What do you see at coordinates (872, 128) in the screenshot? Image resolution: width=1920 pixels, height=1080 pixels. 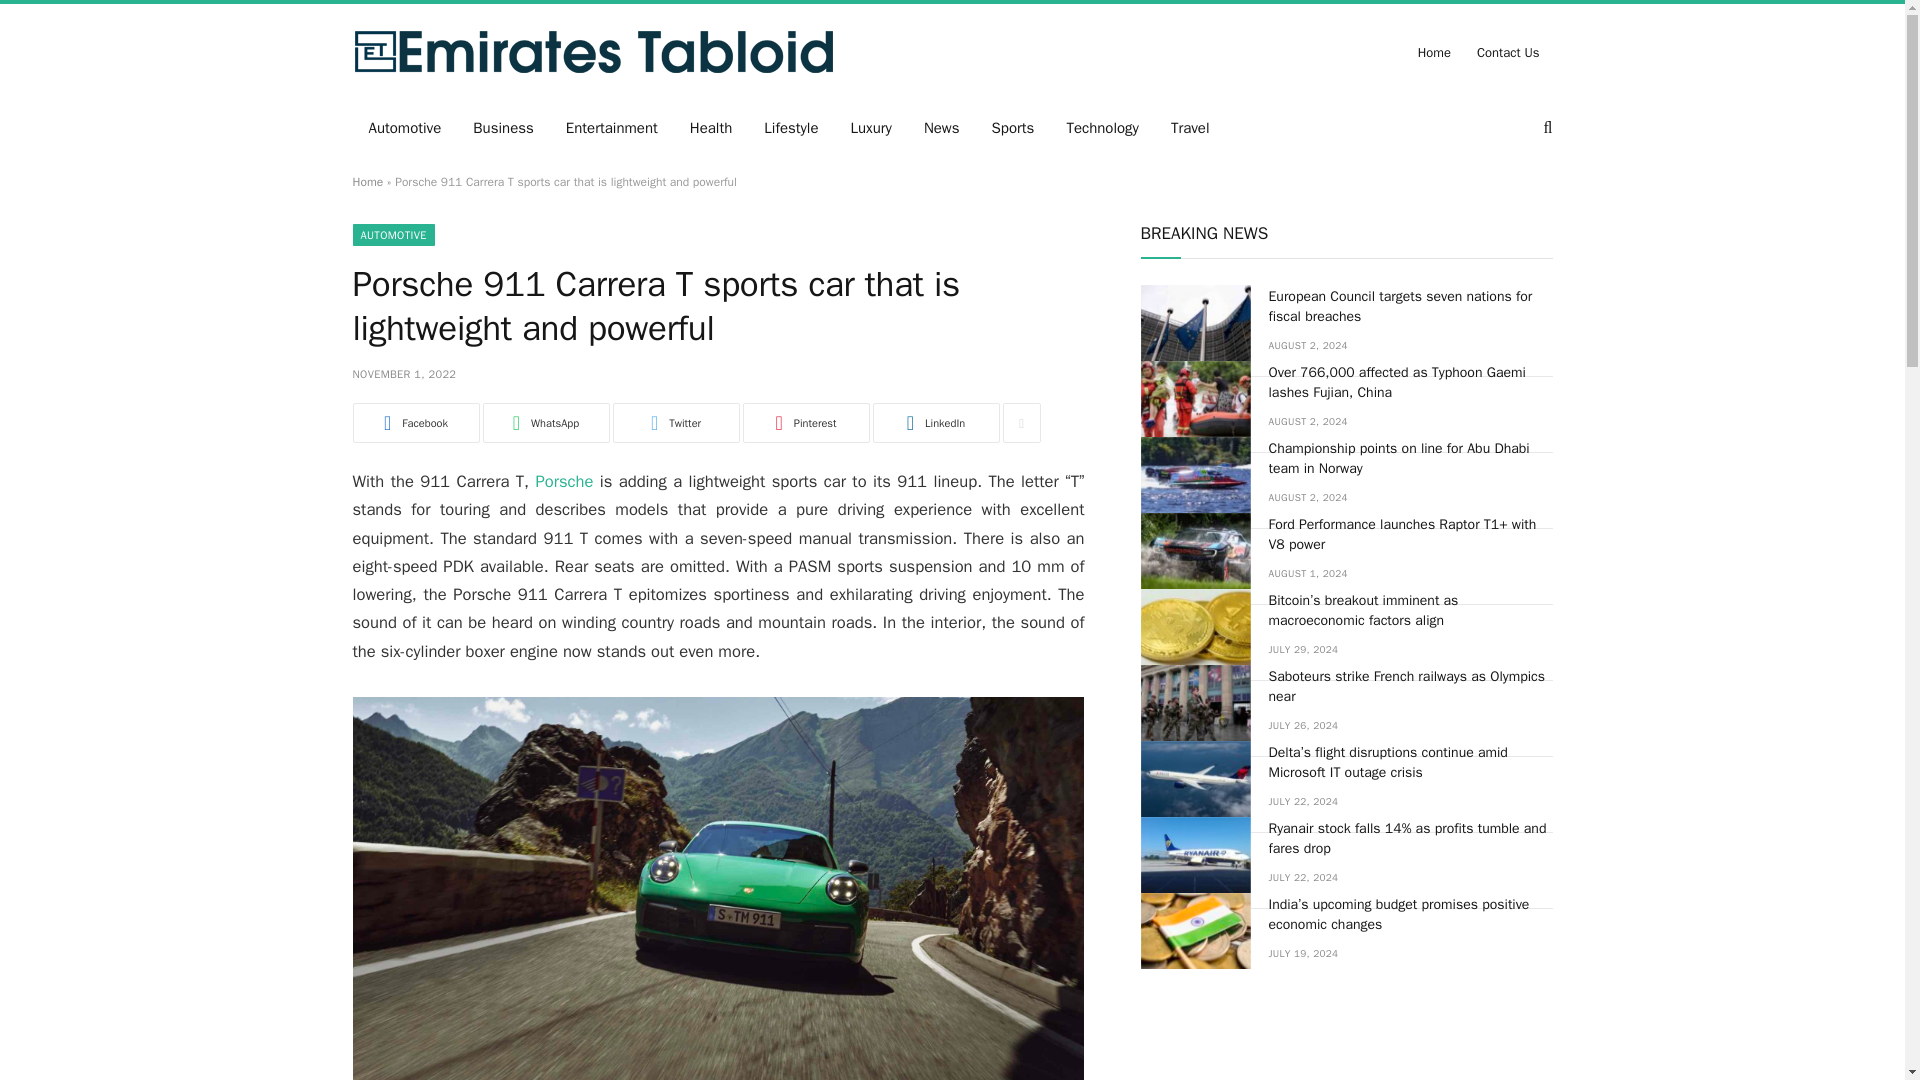 I see `Luxury` at bounding box center [872, 128].